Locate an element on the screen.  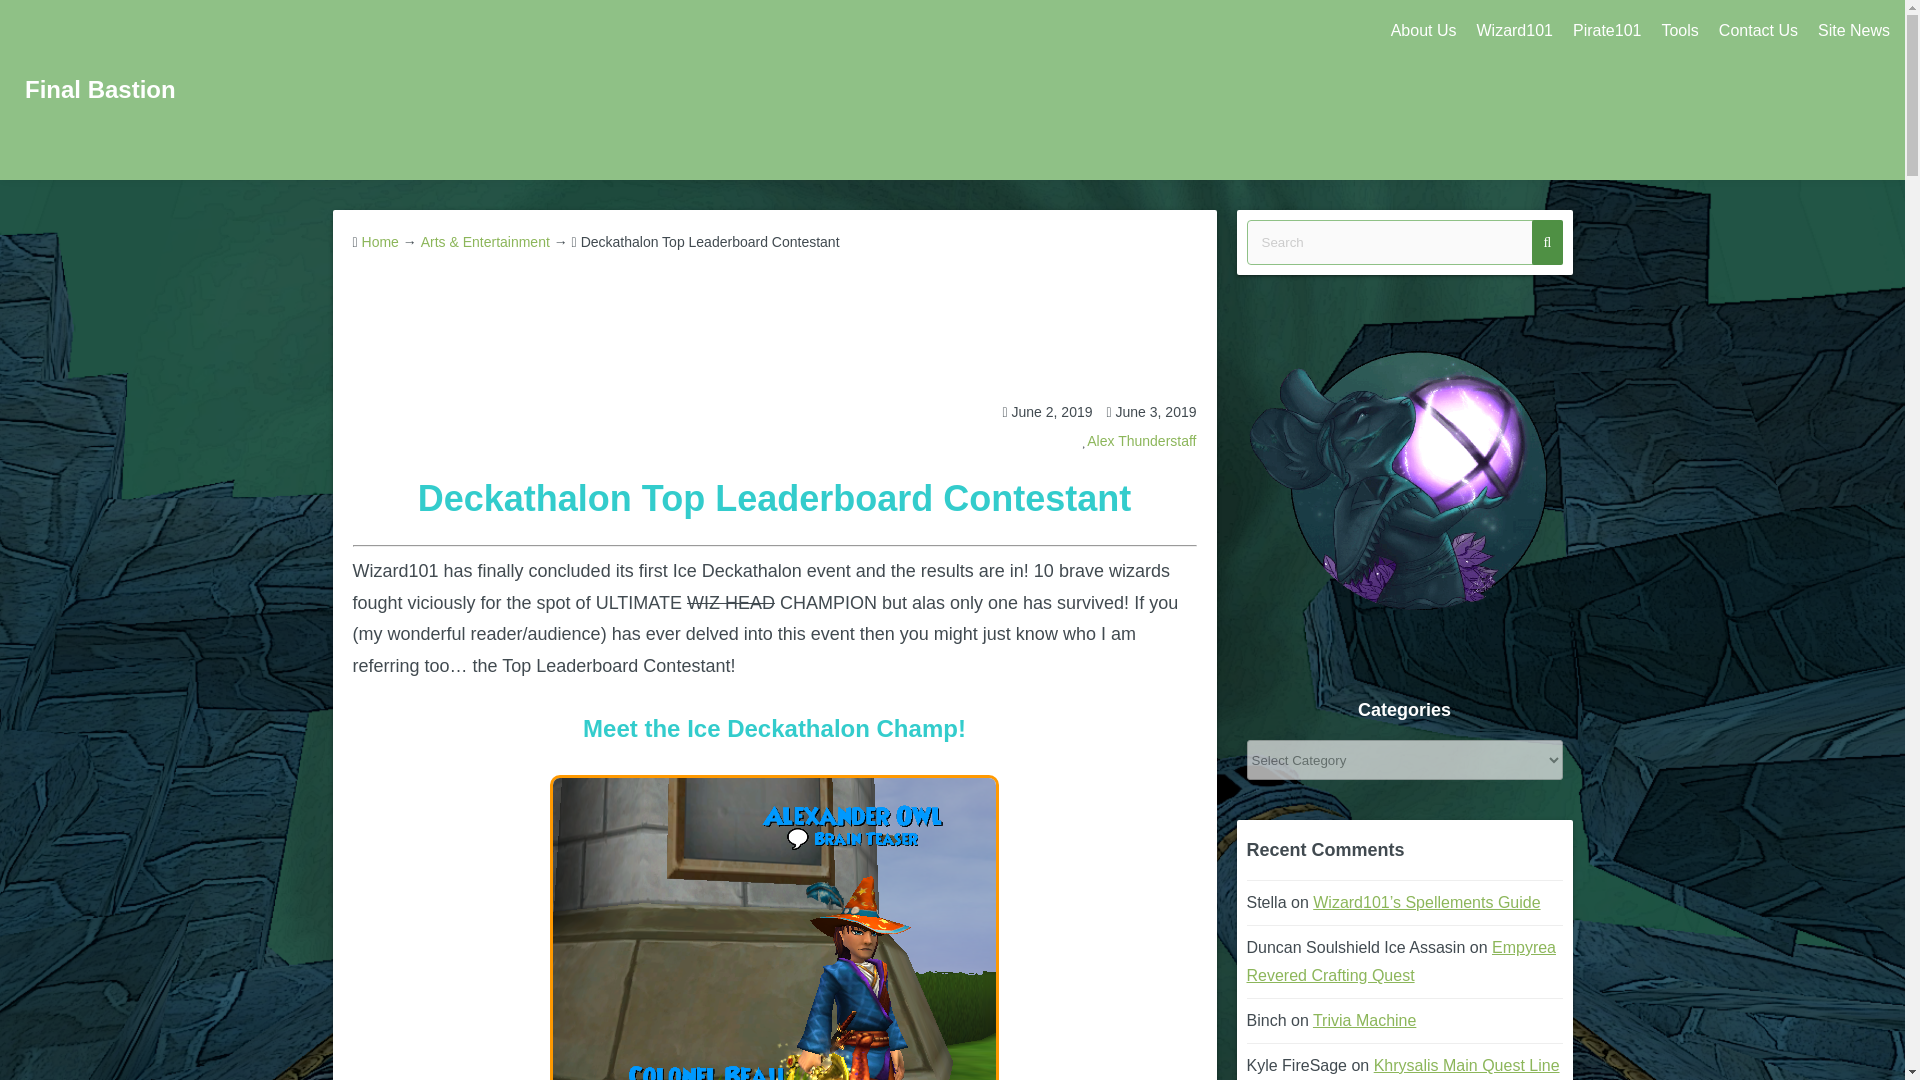
About Us is located at coordinates (1423, 31).